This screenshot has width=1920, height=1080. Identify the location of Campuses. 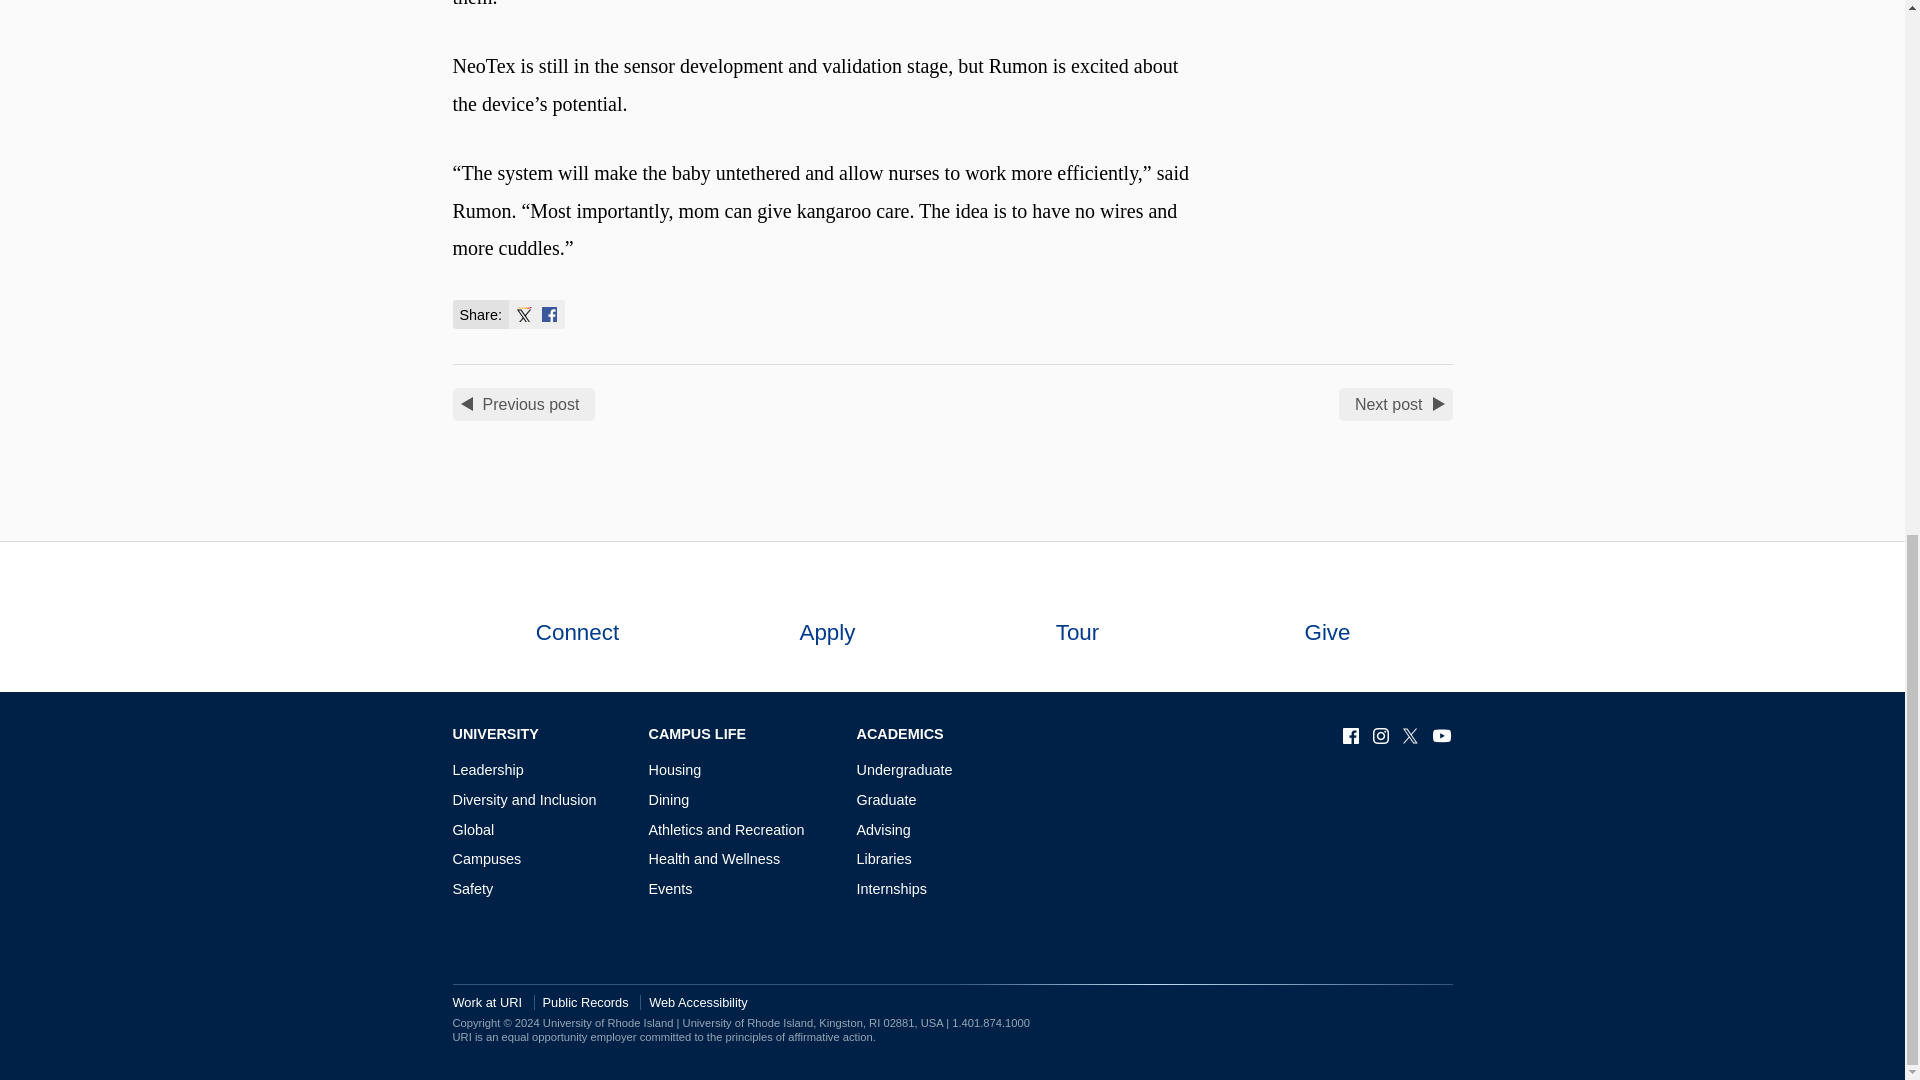
(486, 859).